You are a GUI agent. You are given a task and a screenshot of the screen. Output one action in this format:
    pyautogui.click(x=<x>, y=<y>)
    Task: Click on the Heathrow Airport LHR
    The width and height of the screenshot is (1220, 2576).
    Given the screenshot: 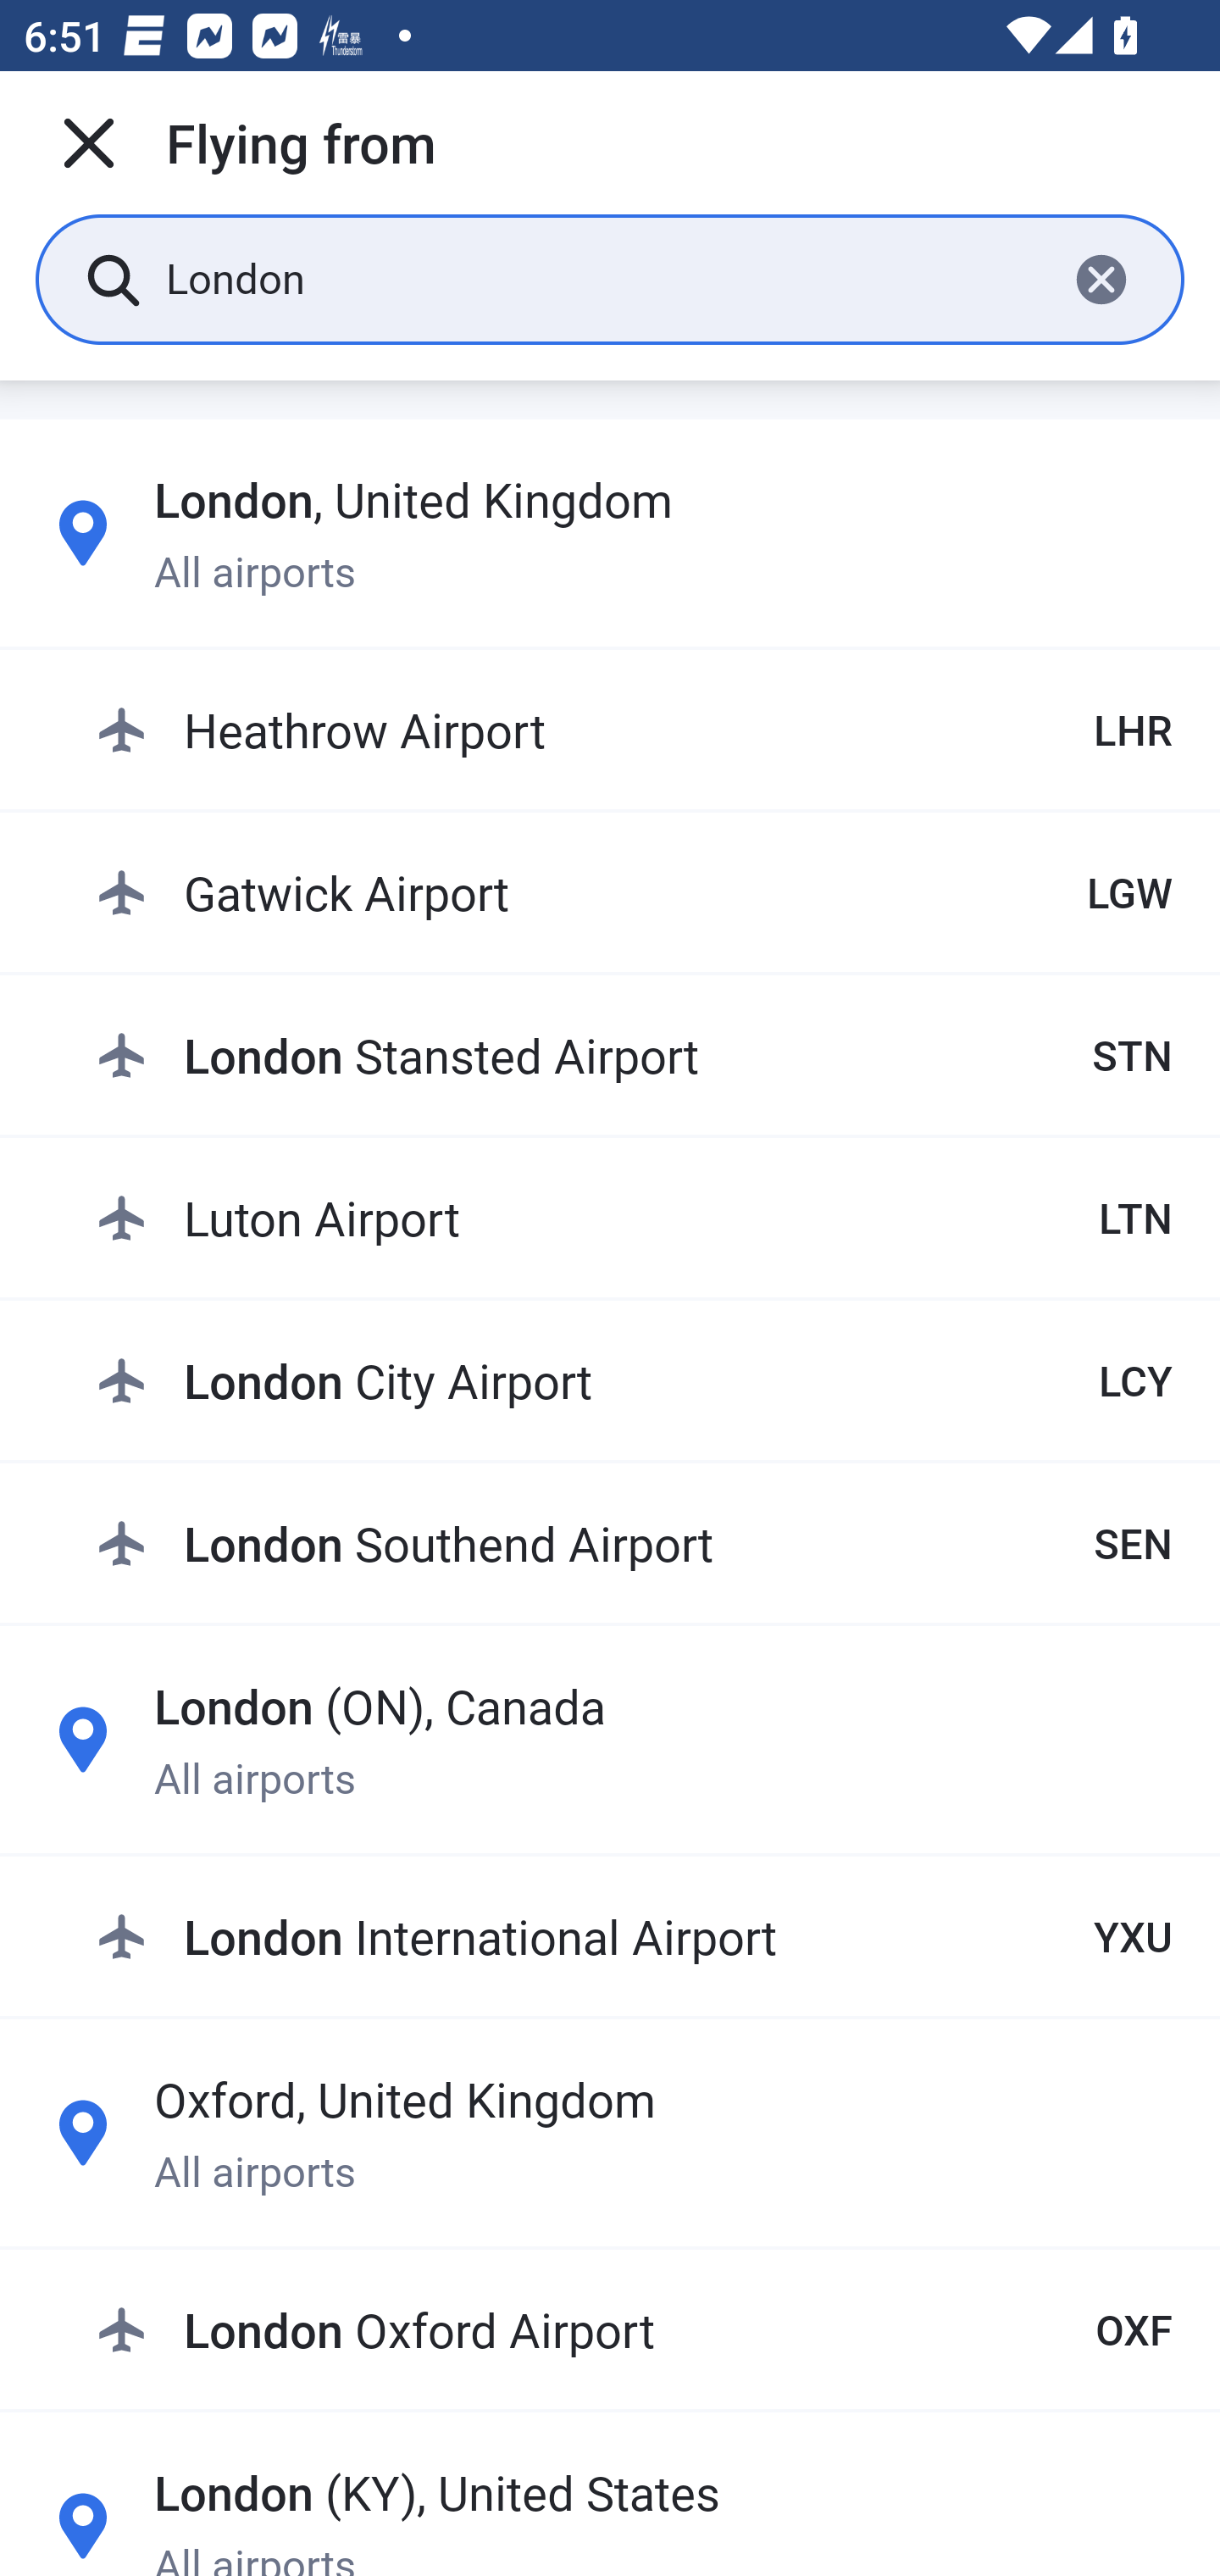 What is the action you would take?
    pyautogui.click(x=634, y=730)
    